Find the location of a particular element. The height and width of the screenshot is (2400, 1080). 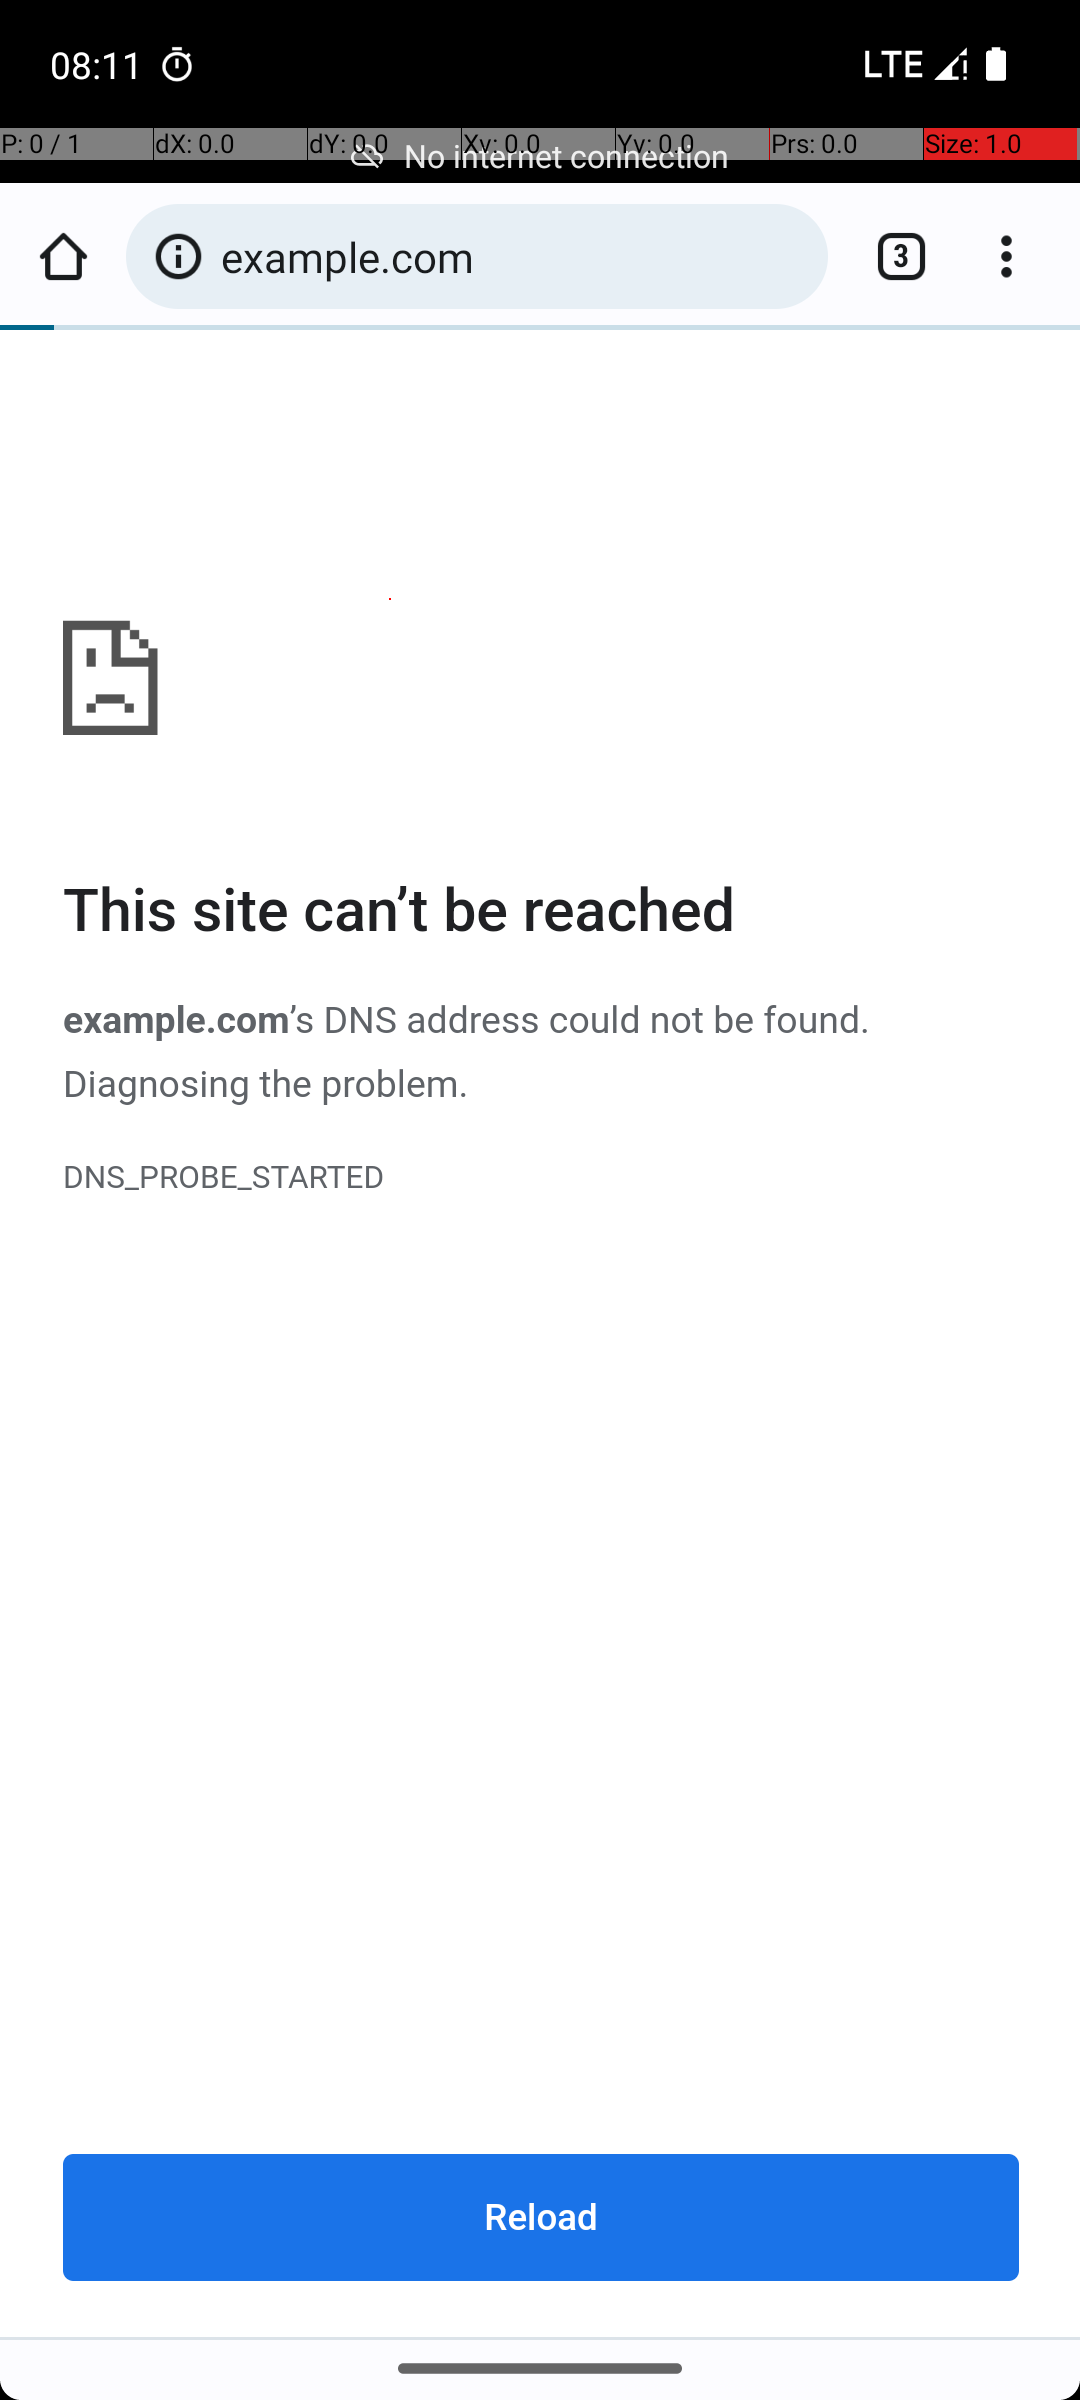

DNS address is located at coordinates (431, 1020).